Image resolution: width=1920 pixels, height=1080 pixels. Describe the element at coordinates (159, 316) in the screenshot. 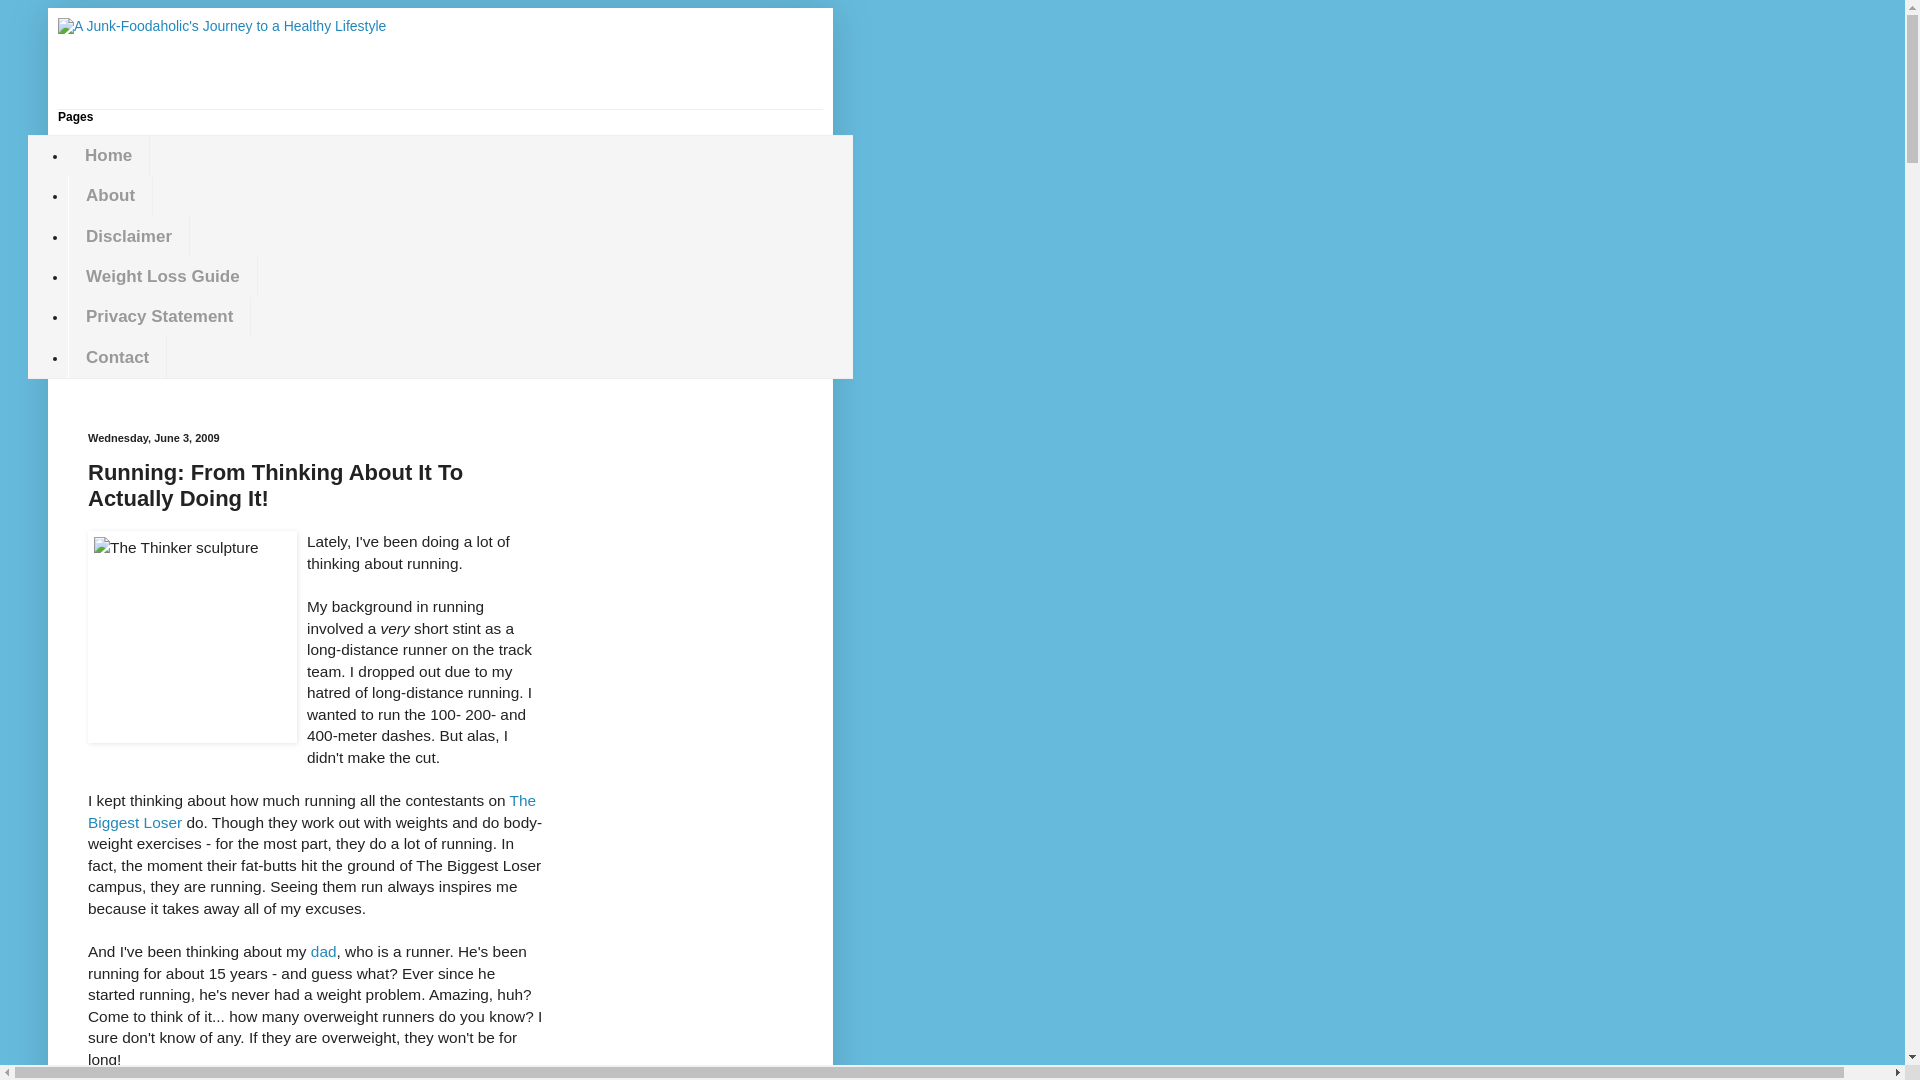

I see `Privacy Statement` at that location.